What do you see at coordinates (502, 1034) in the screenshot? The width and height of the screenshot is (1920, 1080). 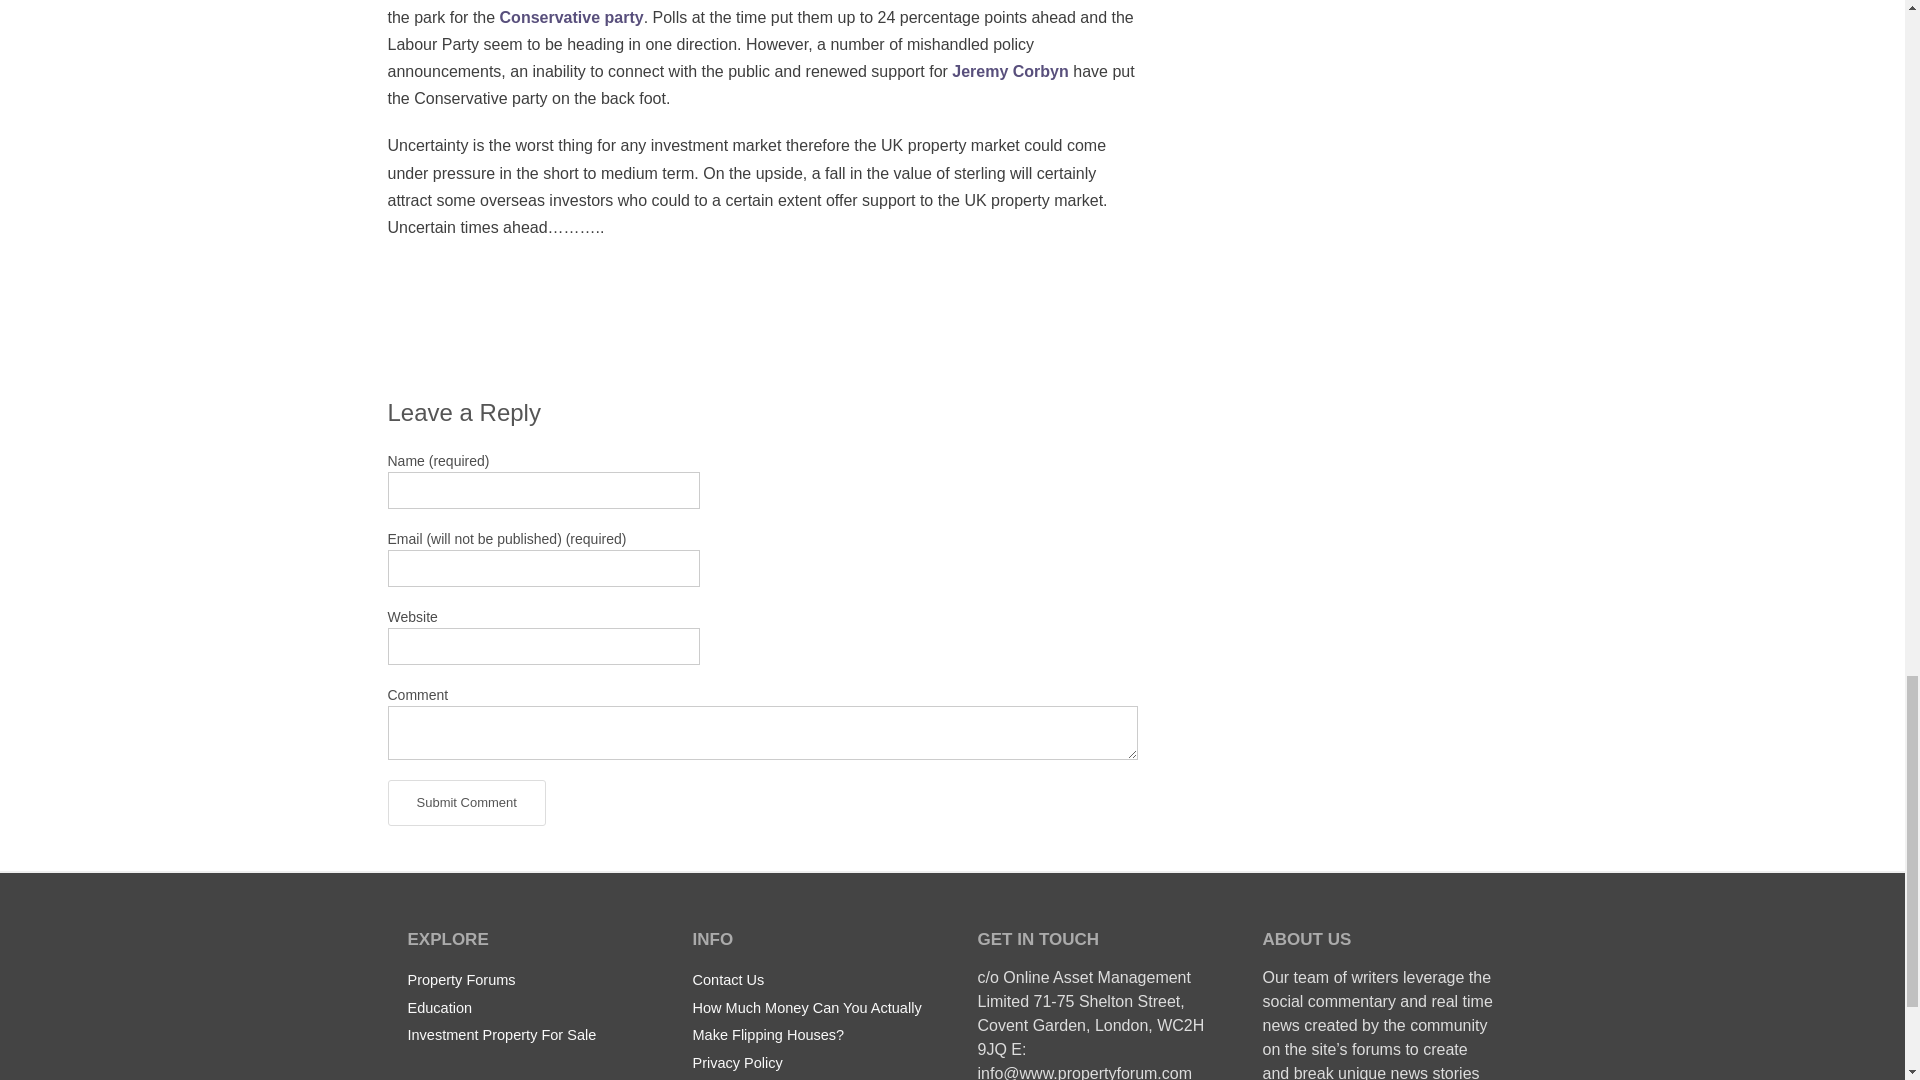 I see `Investment Property For Sale` at bounding box center [502, 1034].